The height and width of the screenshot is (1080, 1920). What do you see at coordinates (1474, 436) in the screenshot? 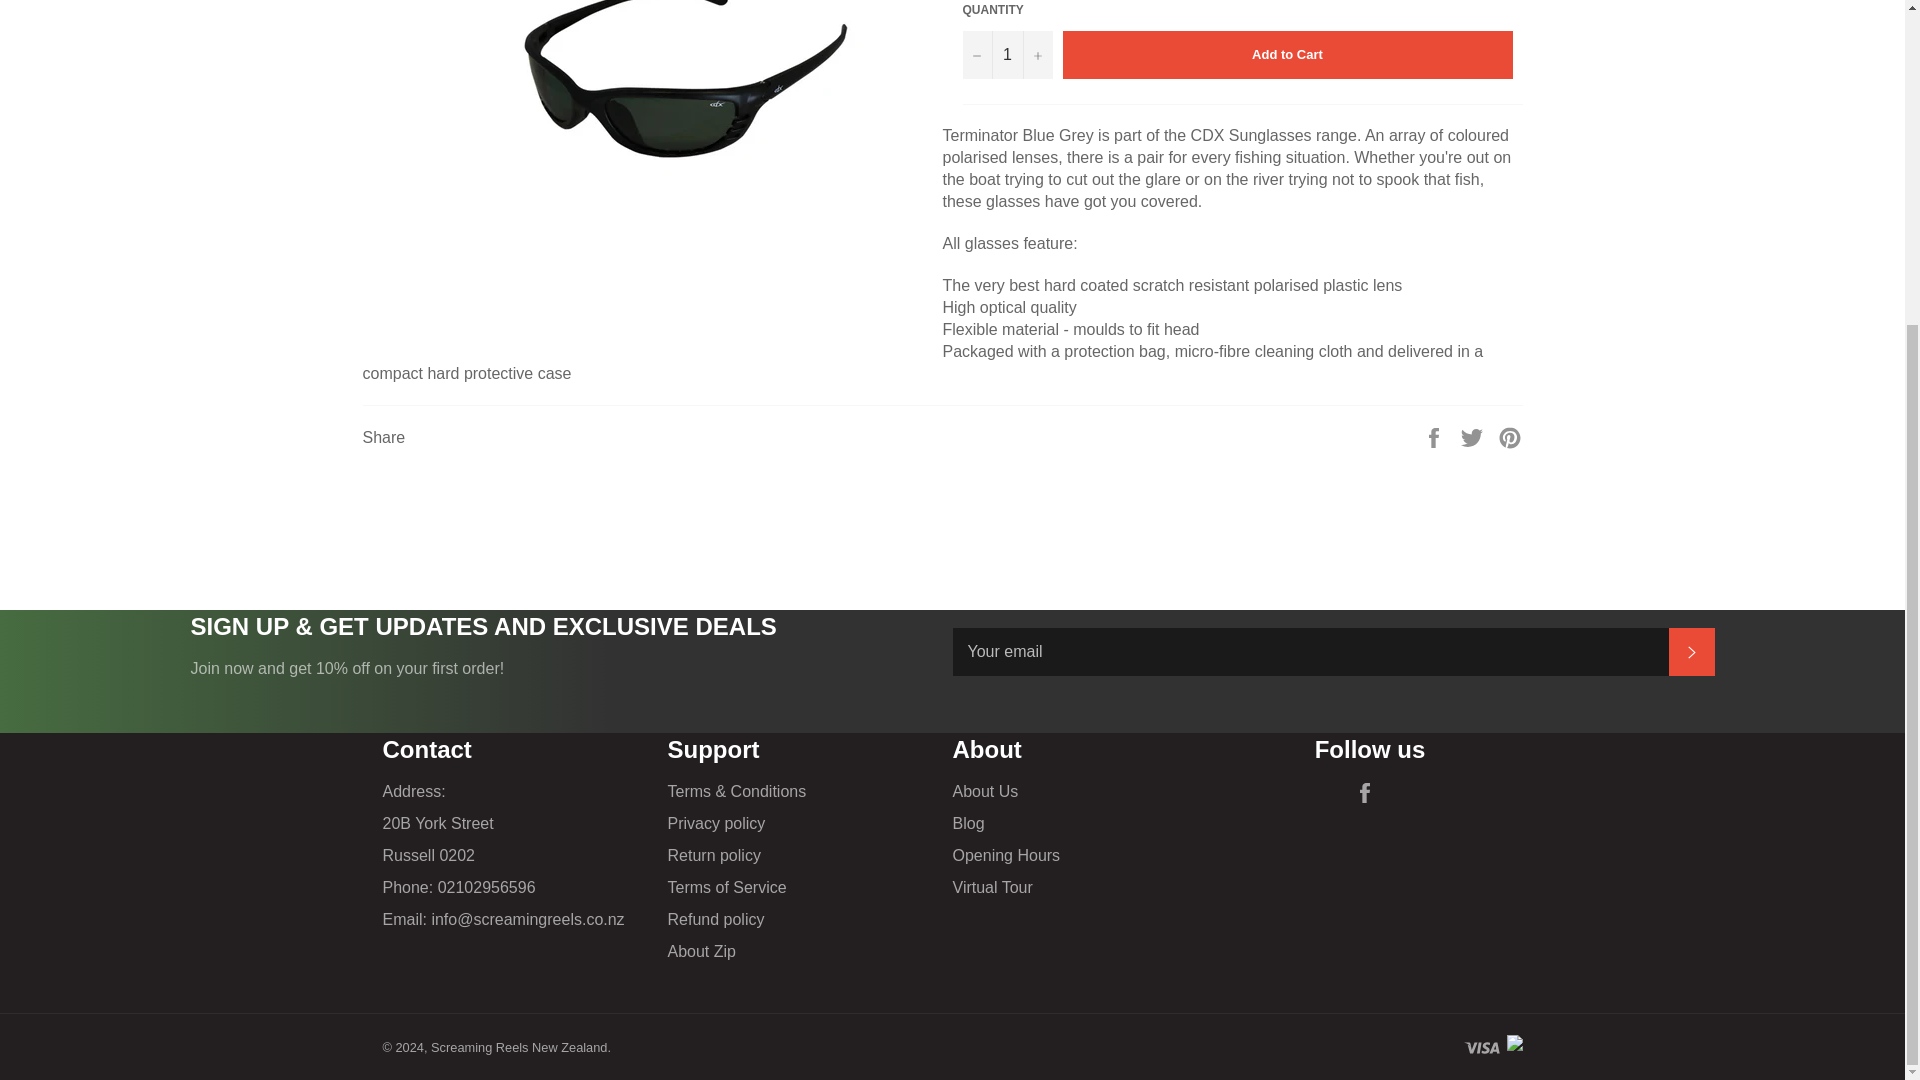
I see `Tweet on Twitter` at bounding box center [1474, 436].